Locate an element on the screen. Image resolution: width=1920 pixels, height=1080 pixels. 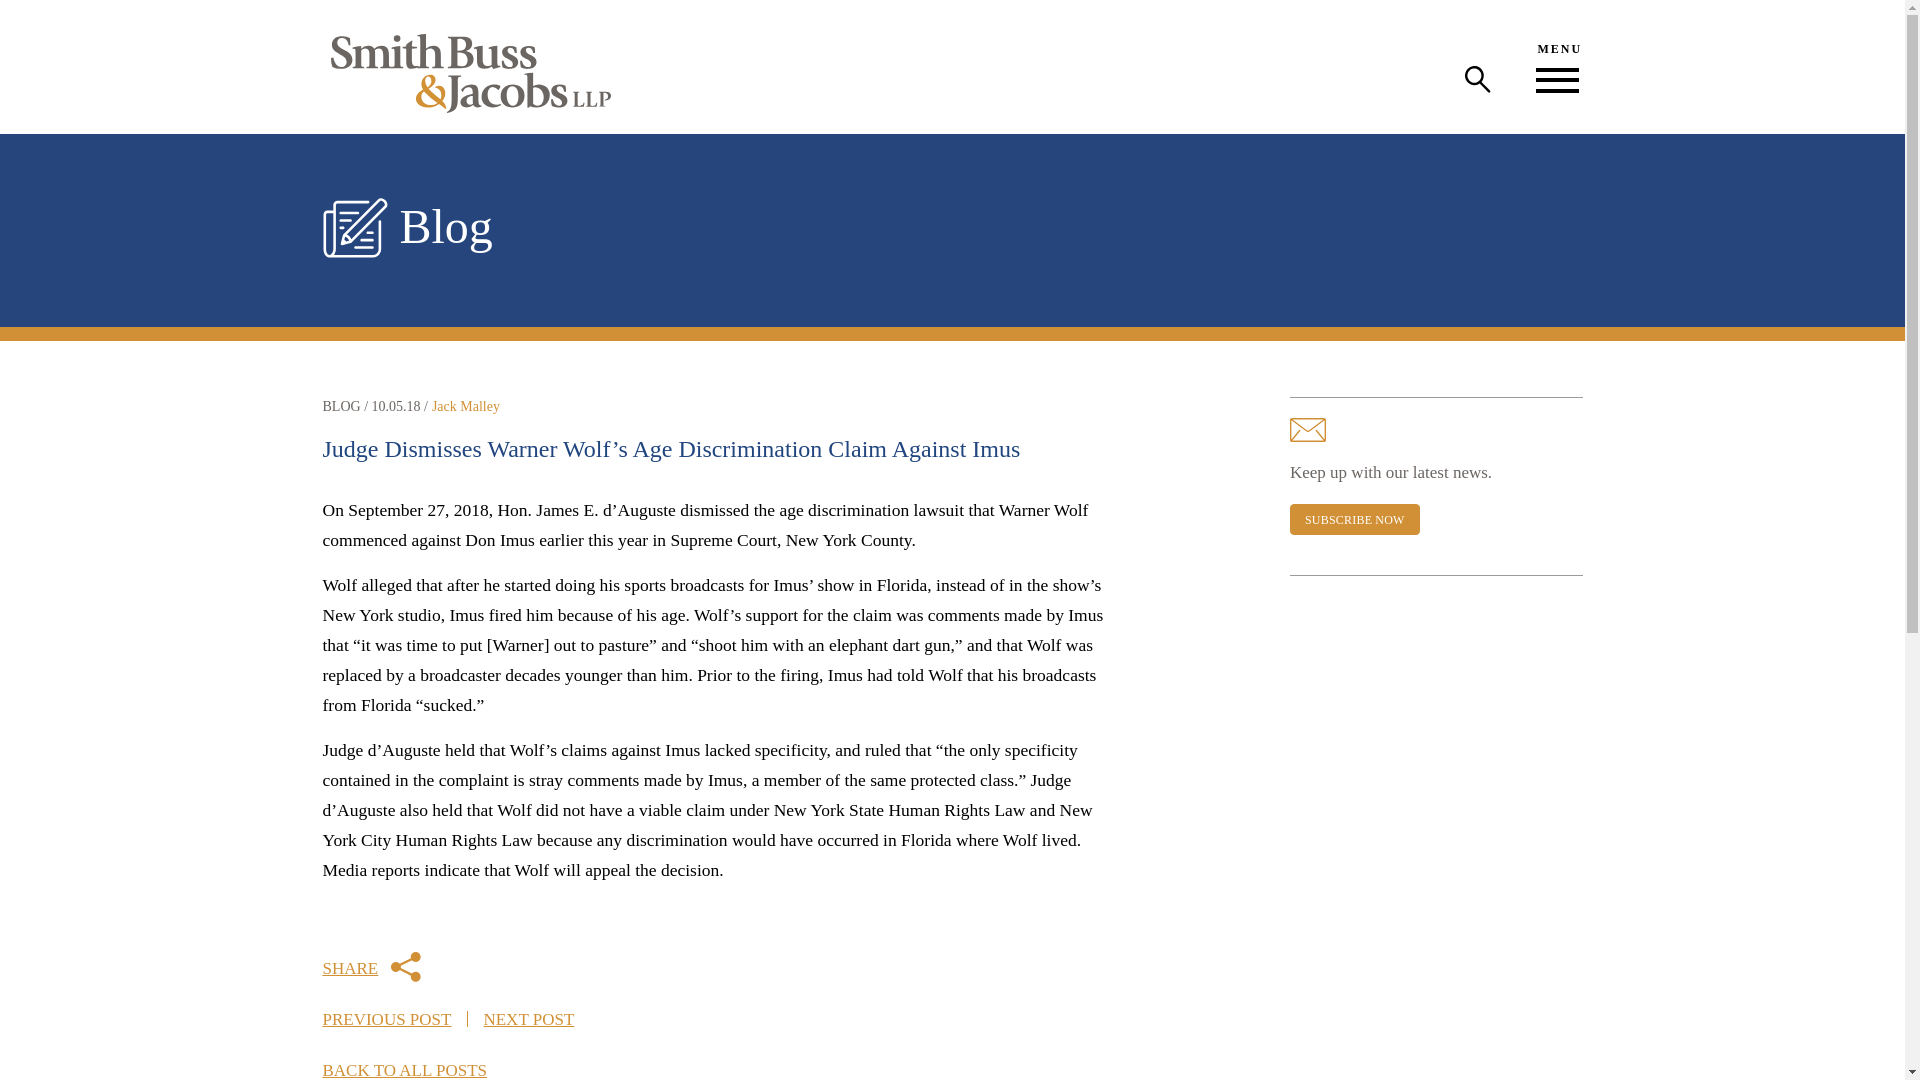
NEXT POST is located at coordinates (528, 1019).